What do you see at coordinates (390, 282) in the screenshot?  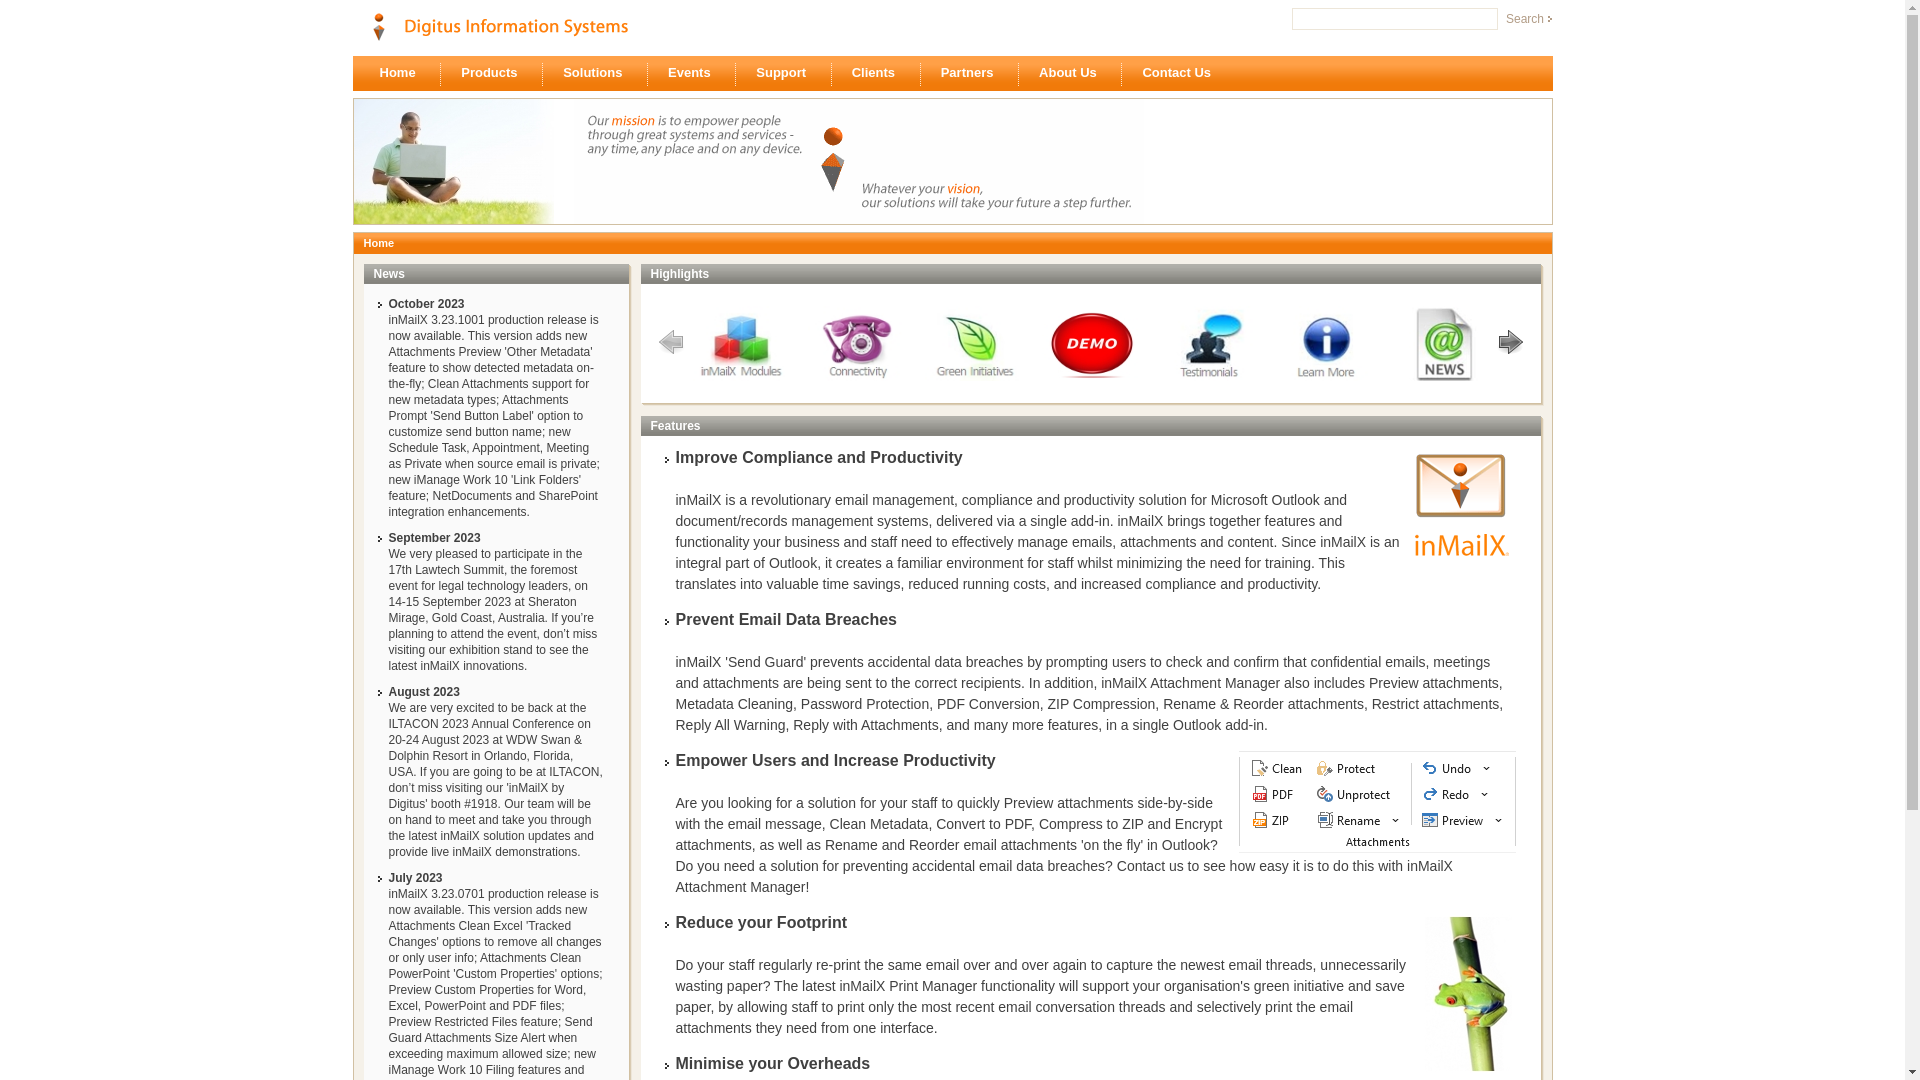 I see `News` at bounding box center [390, 282].